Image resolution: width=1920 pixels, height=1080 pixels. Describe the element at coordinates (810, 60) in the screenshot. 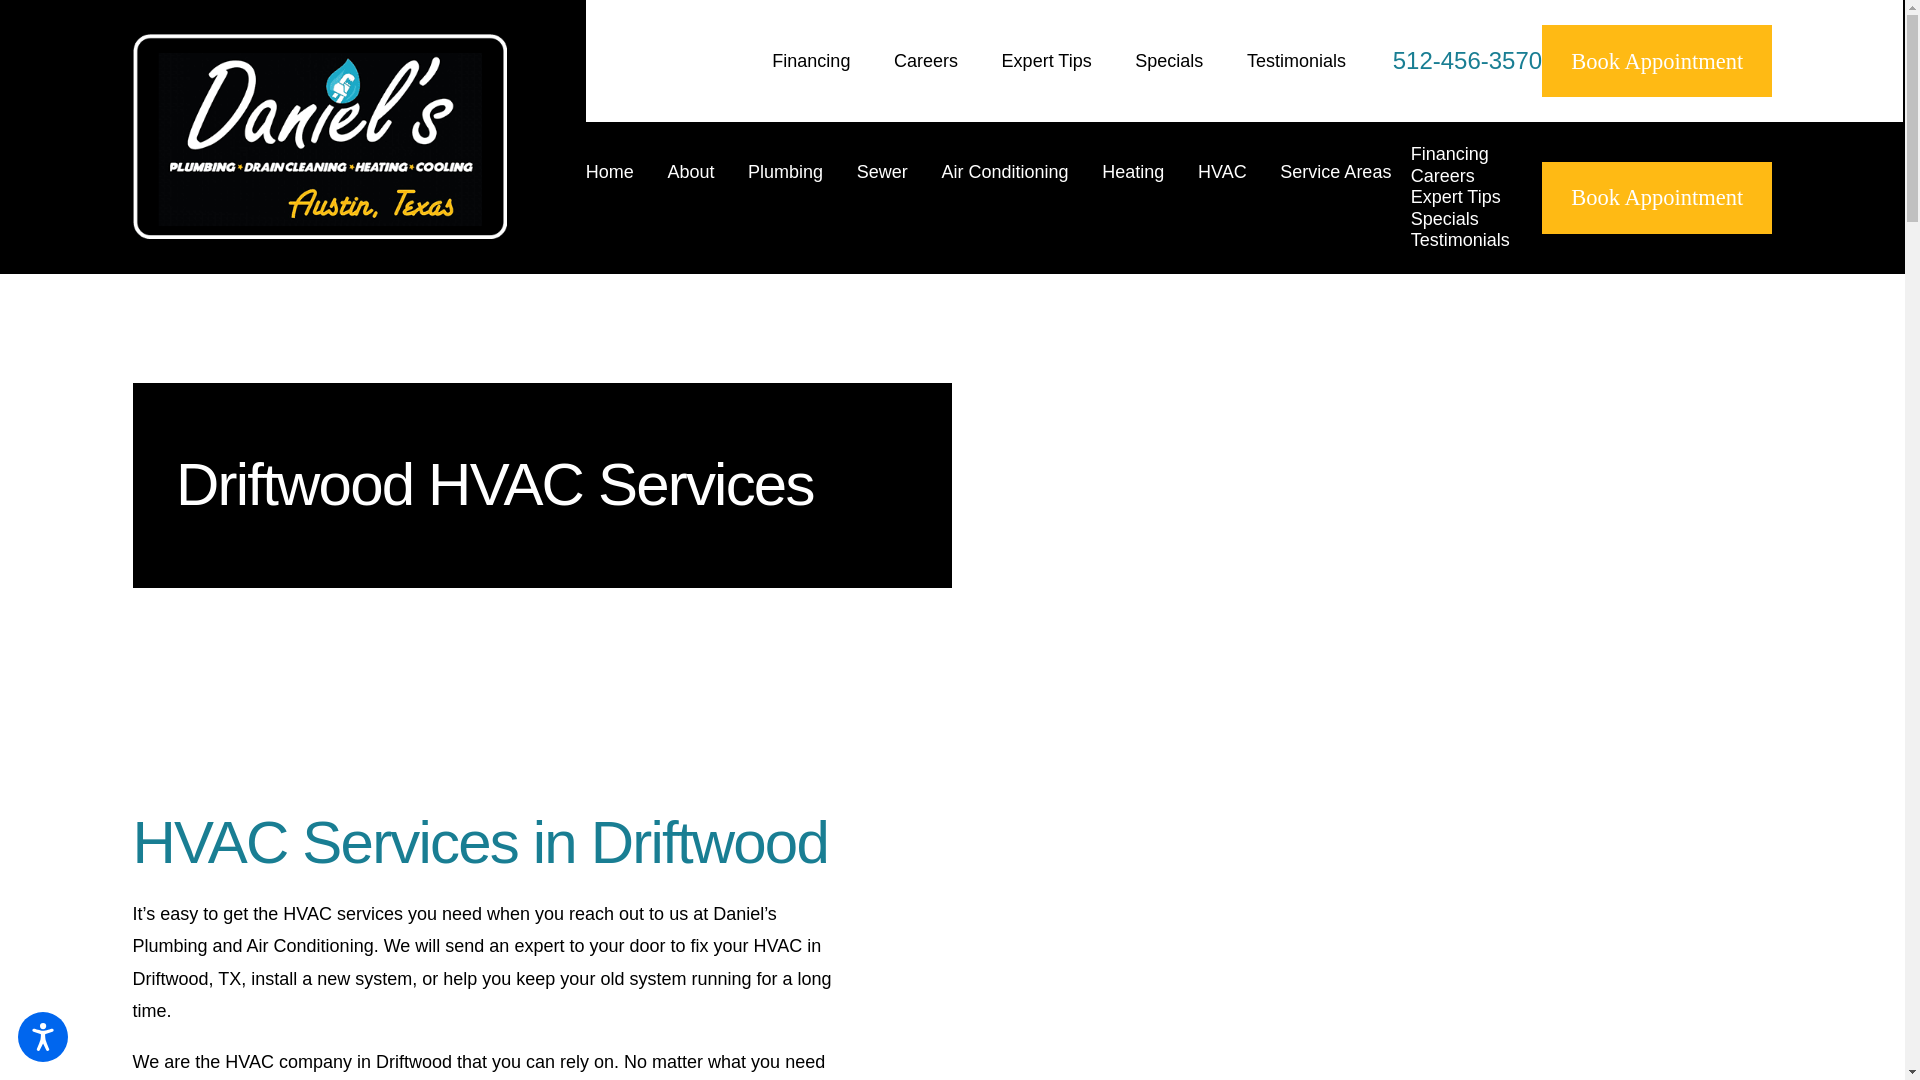

I see `Financing` at that location.